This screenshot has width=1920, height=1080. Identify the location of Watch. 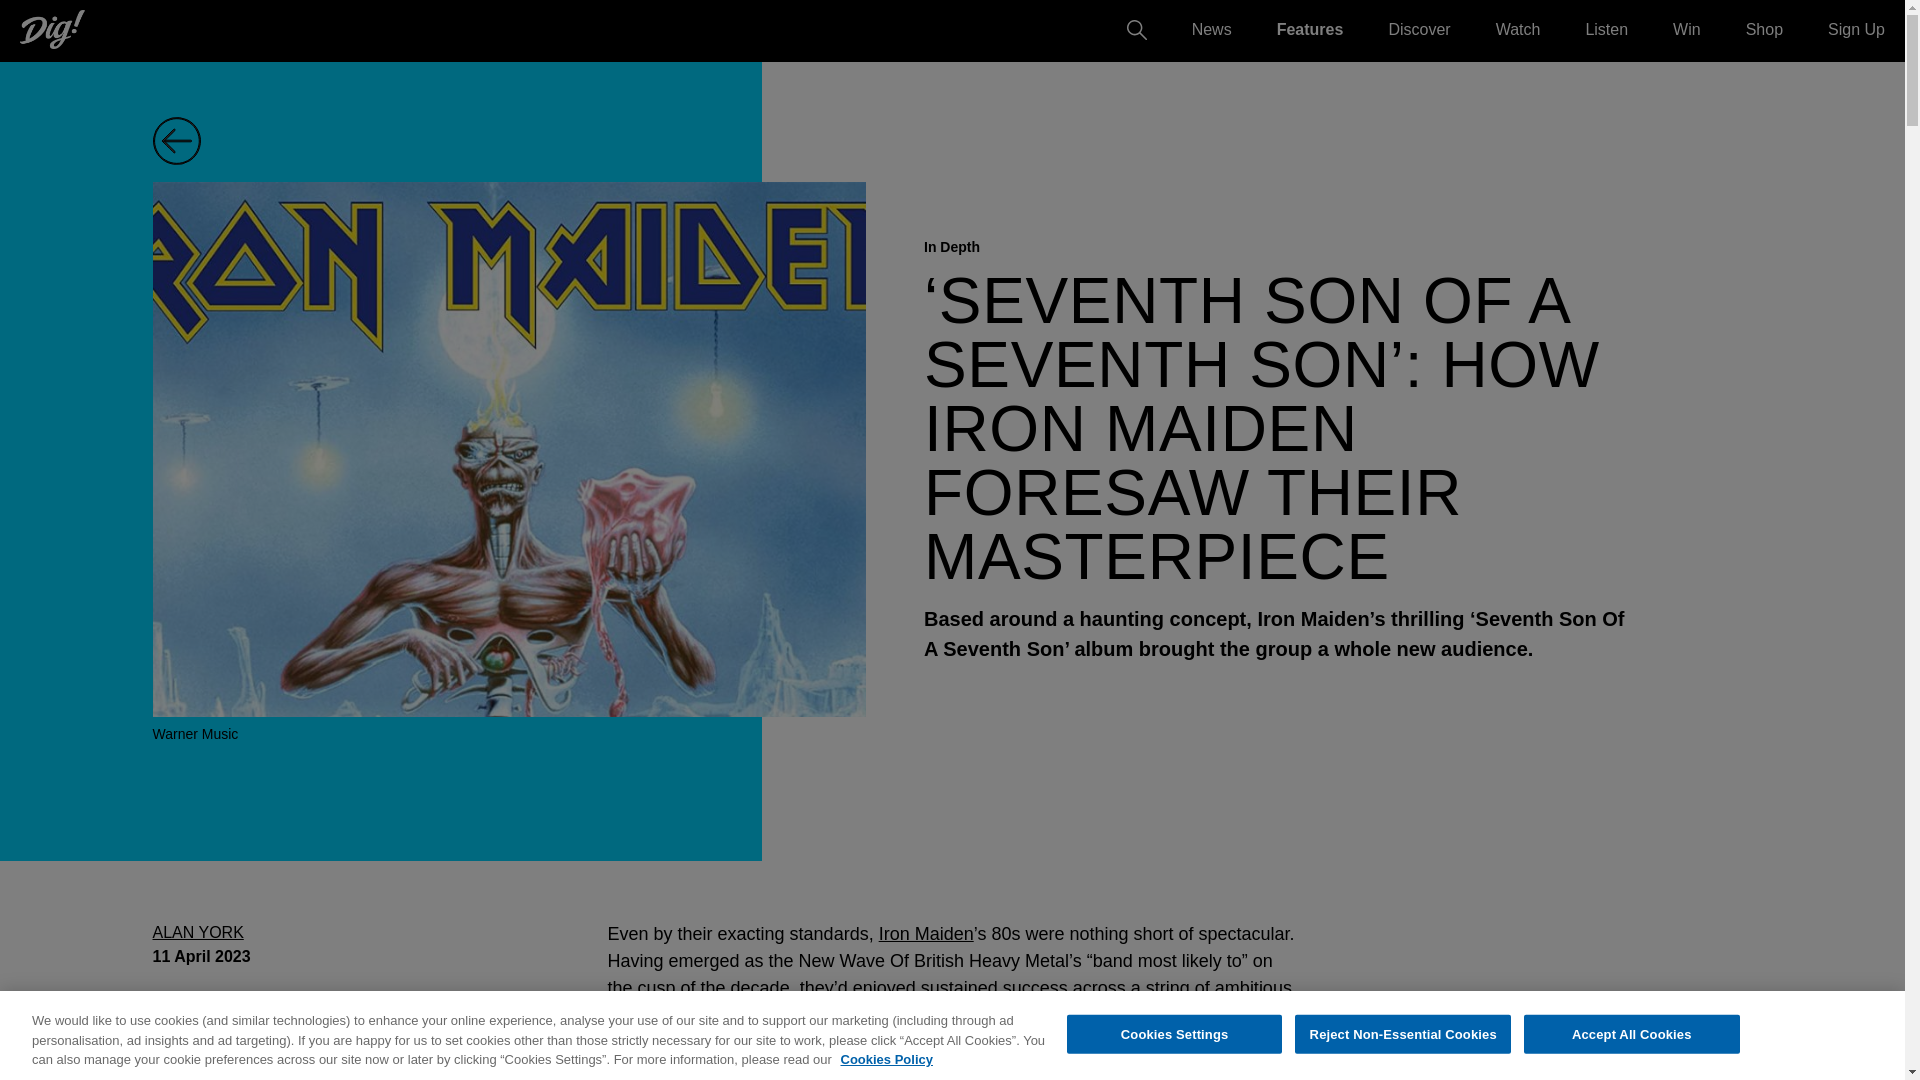
(1518, 28).